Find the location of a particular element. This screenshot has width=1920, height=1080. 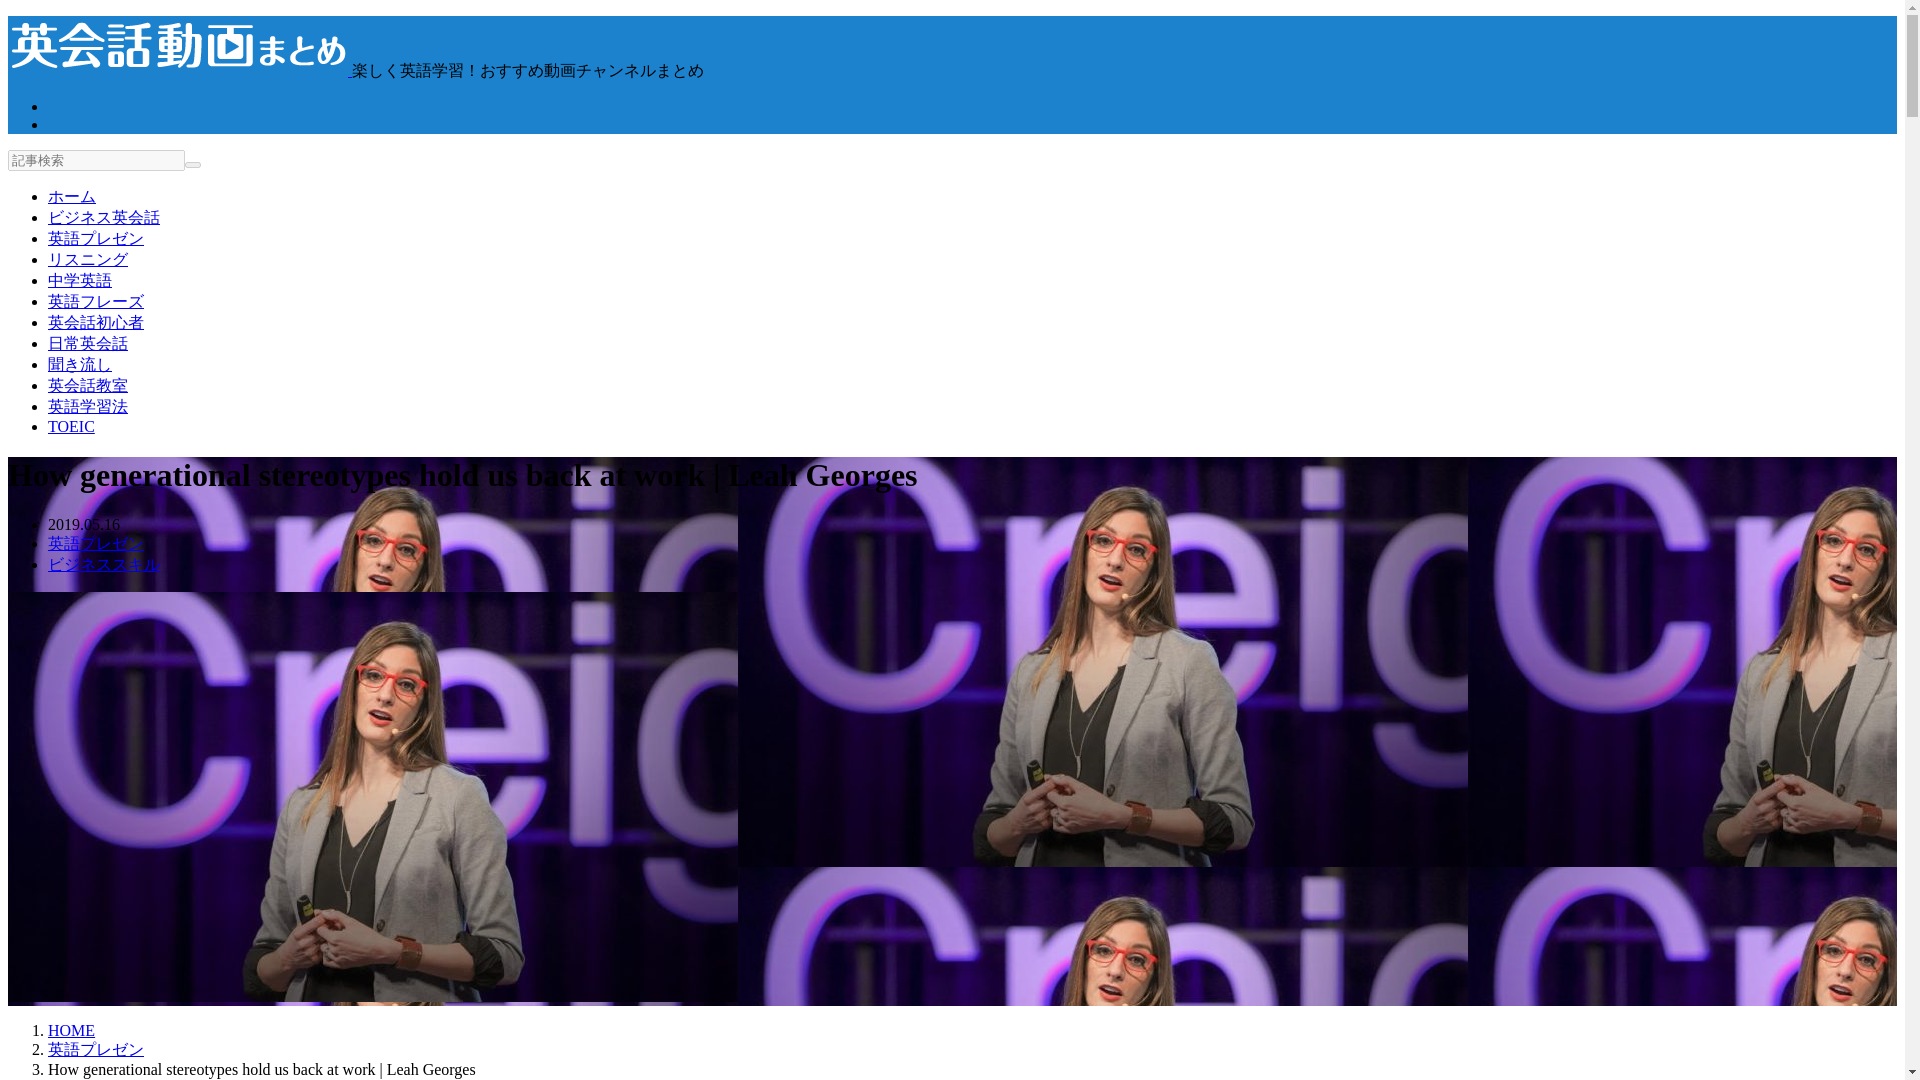

search is located at coordinates (192, 165).